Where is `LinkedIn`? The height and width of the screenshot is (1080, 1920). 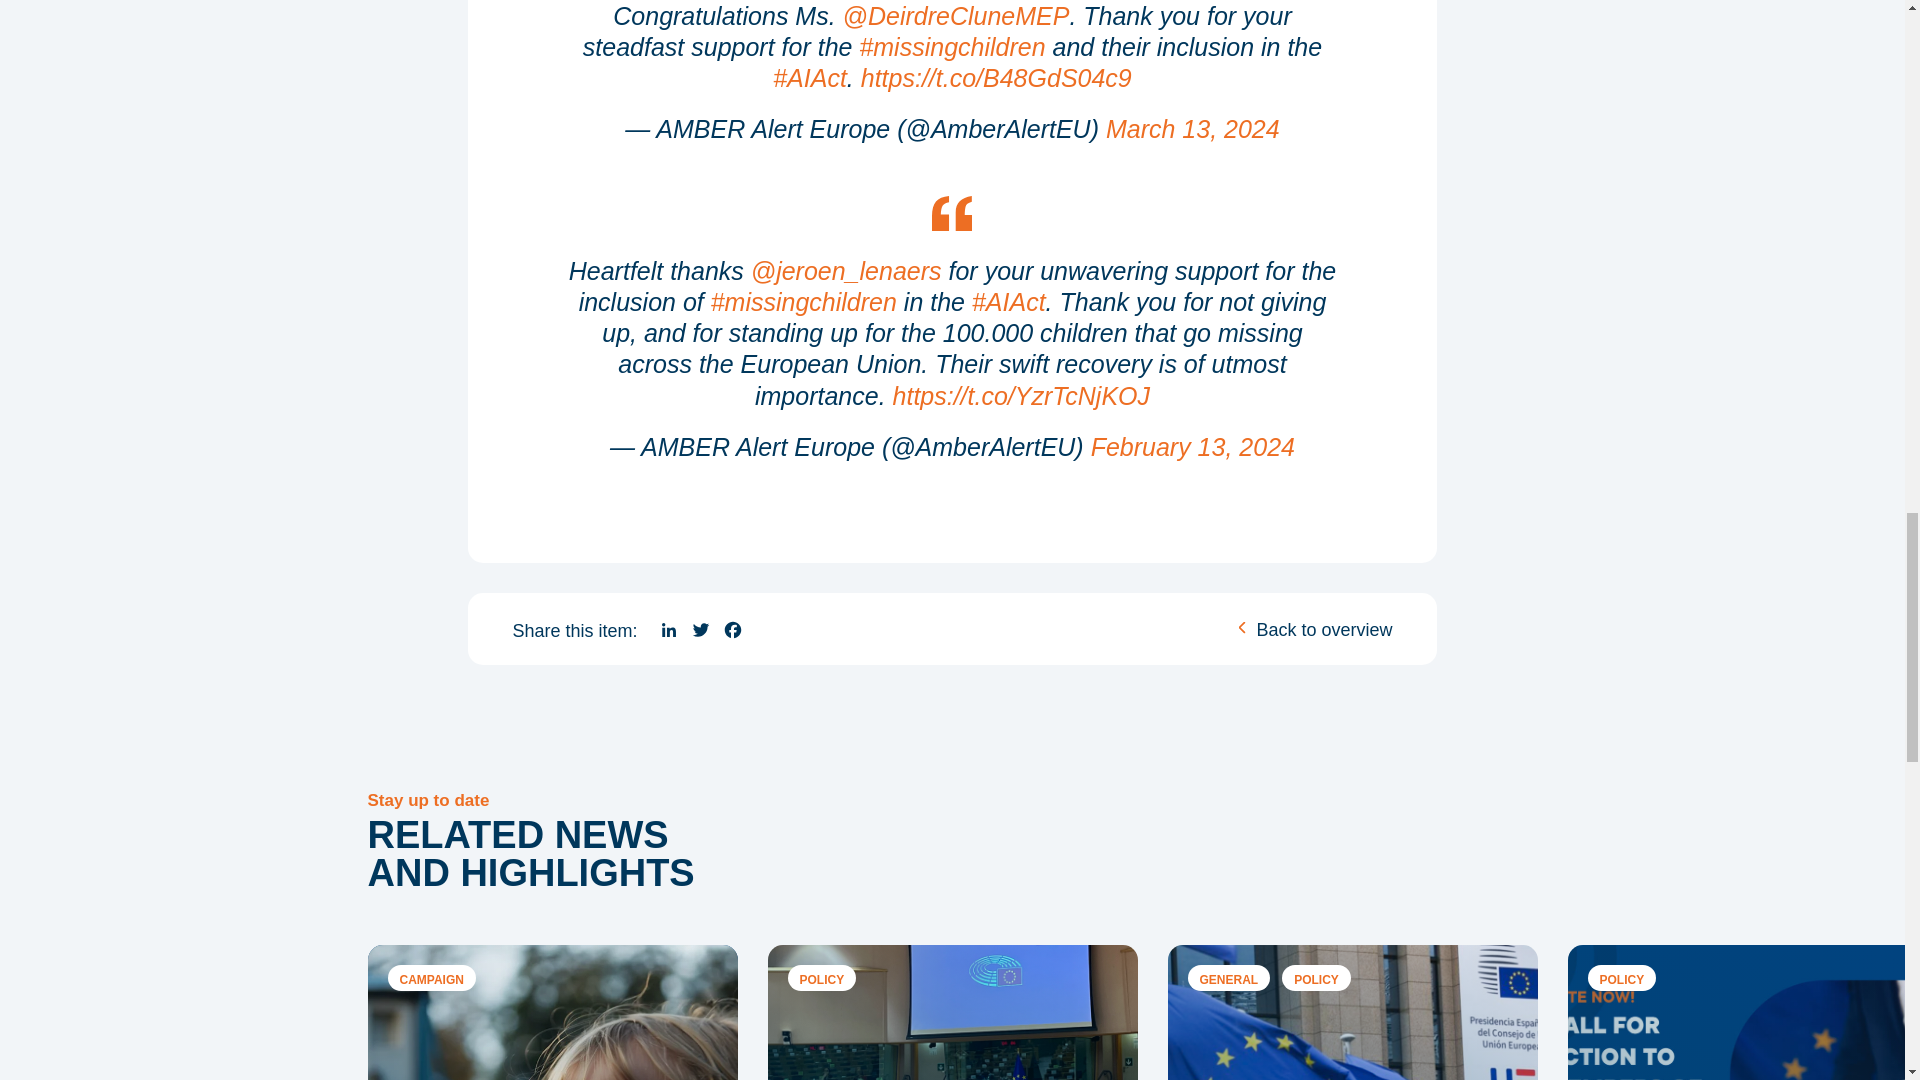 LinkedIn is located at coordinates (668, 630).